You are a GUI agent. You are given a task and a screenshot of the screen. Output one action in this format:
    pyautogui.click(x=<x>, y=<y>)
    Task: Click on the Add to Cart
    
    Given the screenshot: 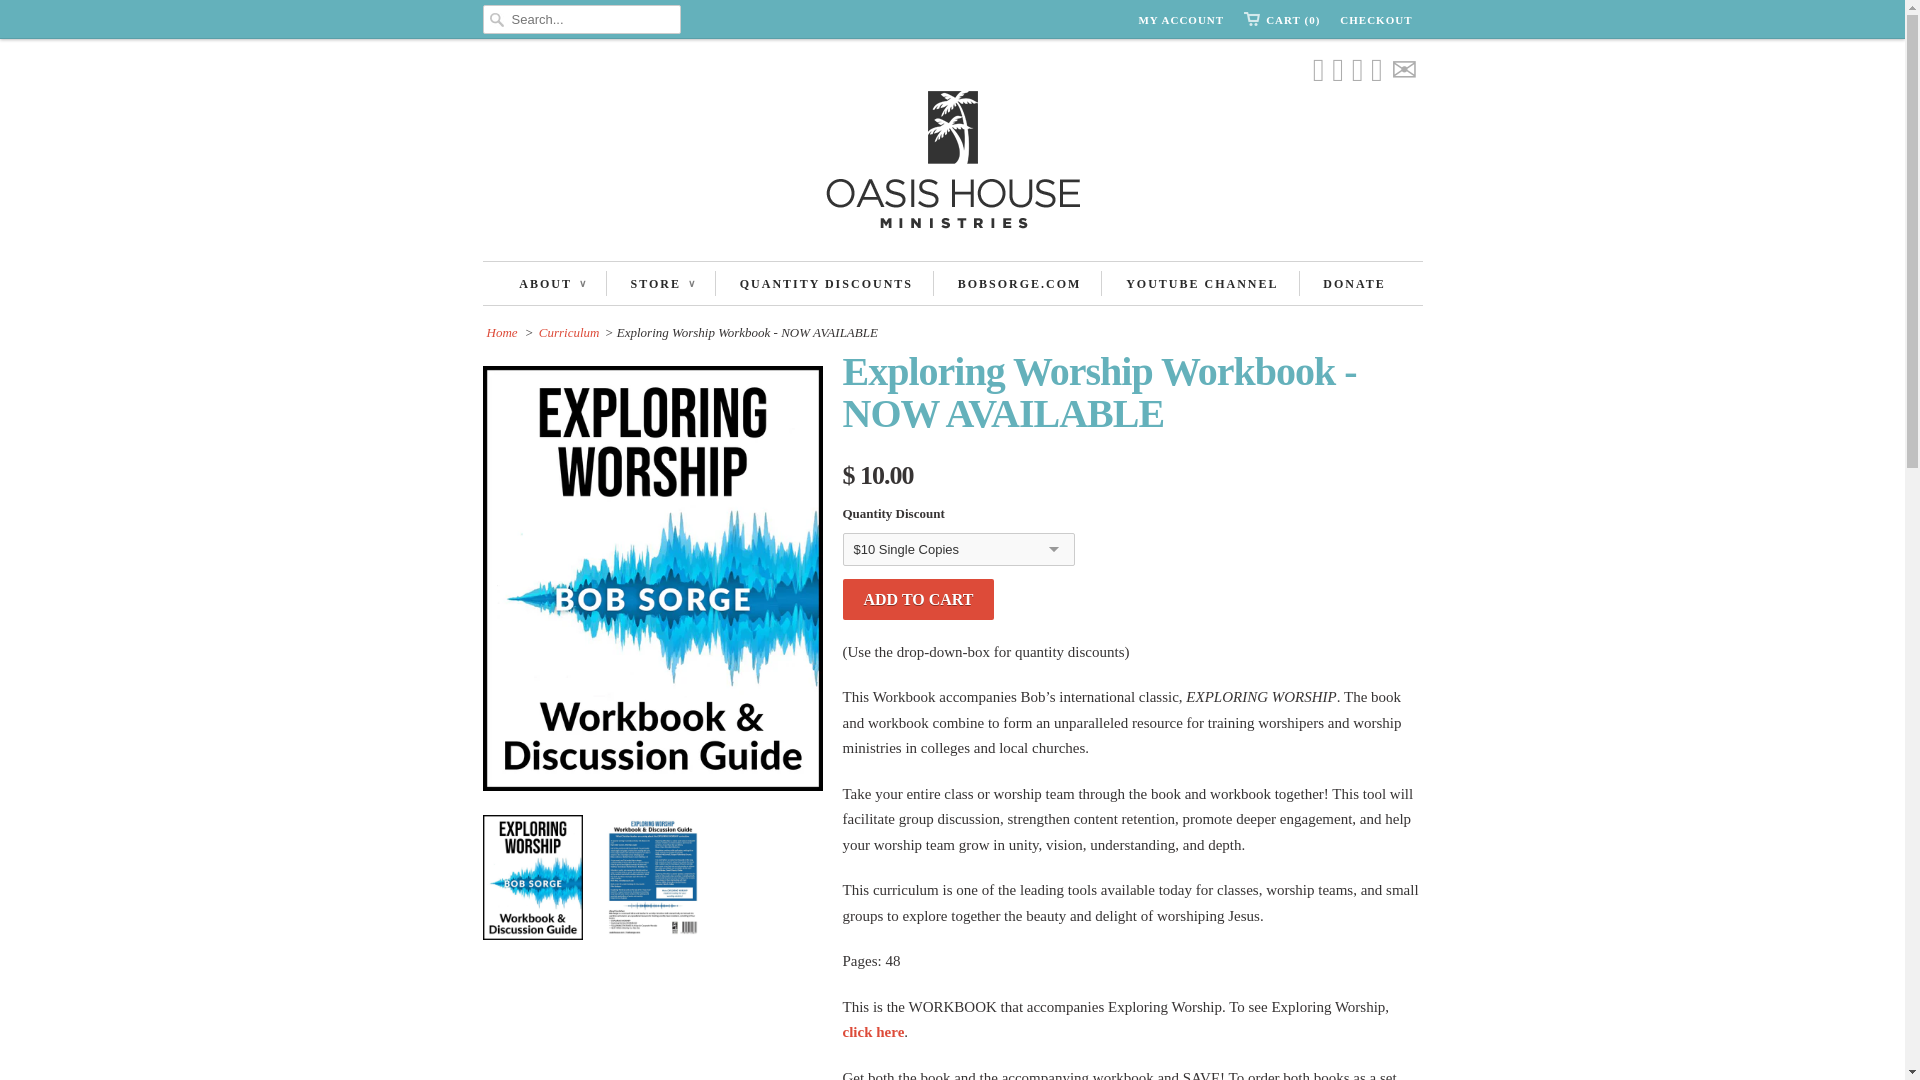 What is the action you would take?
    pyautogui.click(x=918, y=598)
    